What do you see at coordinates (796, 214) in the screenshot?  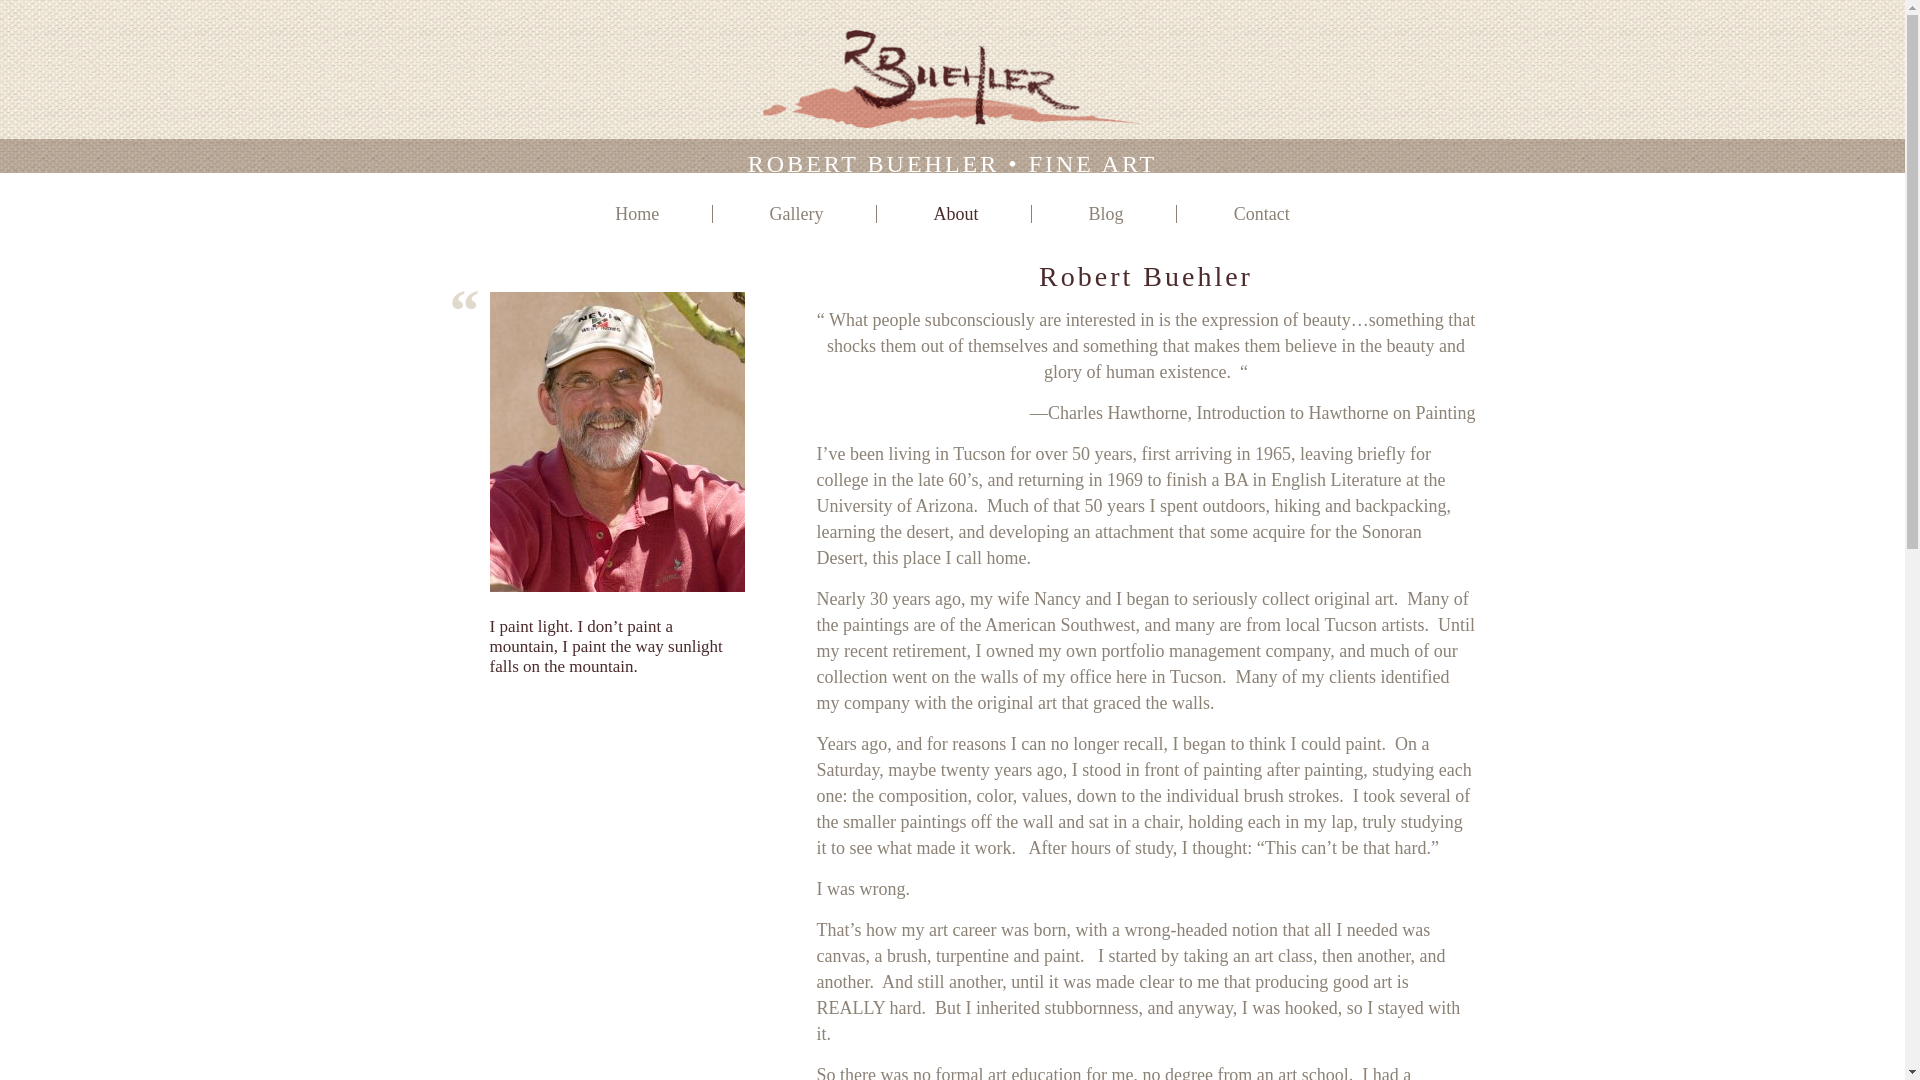 I see `Gallery` at bounding box center [796, 214].